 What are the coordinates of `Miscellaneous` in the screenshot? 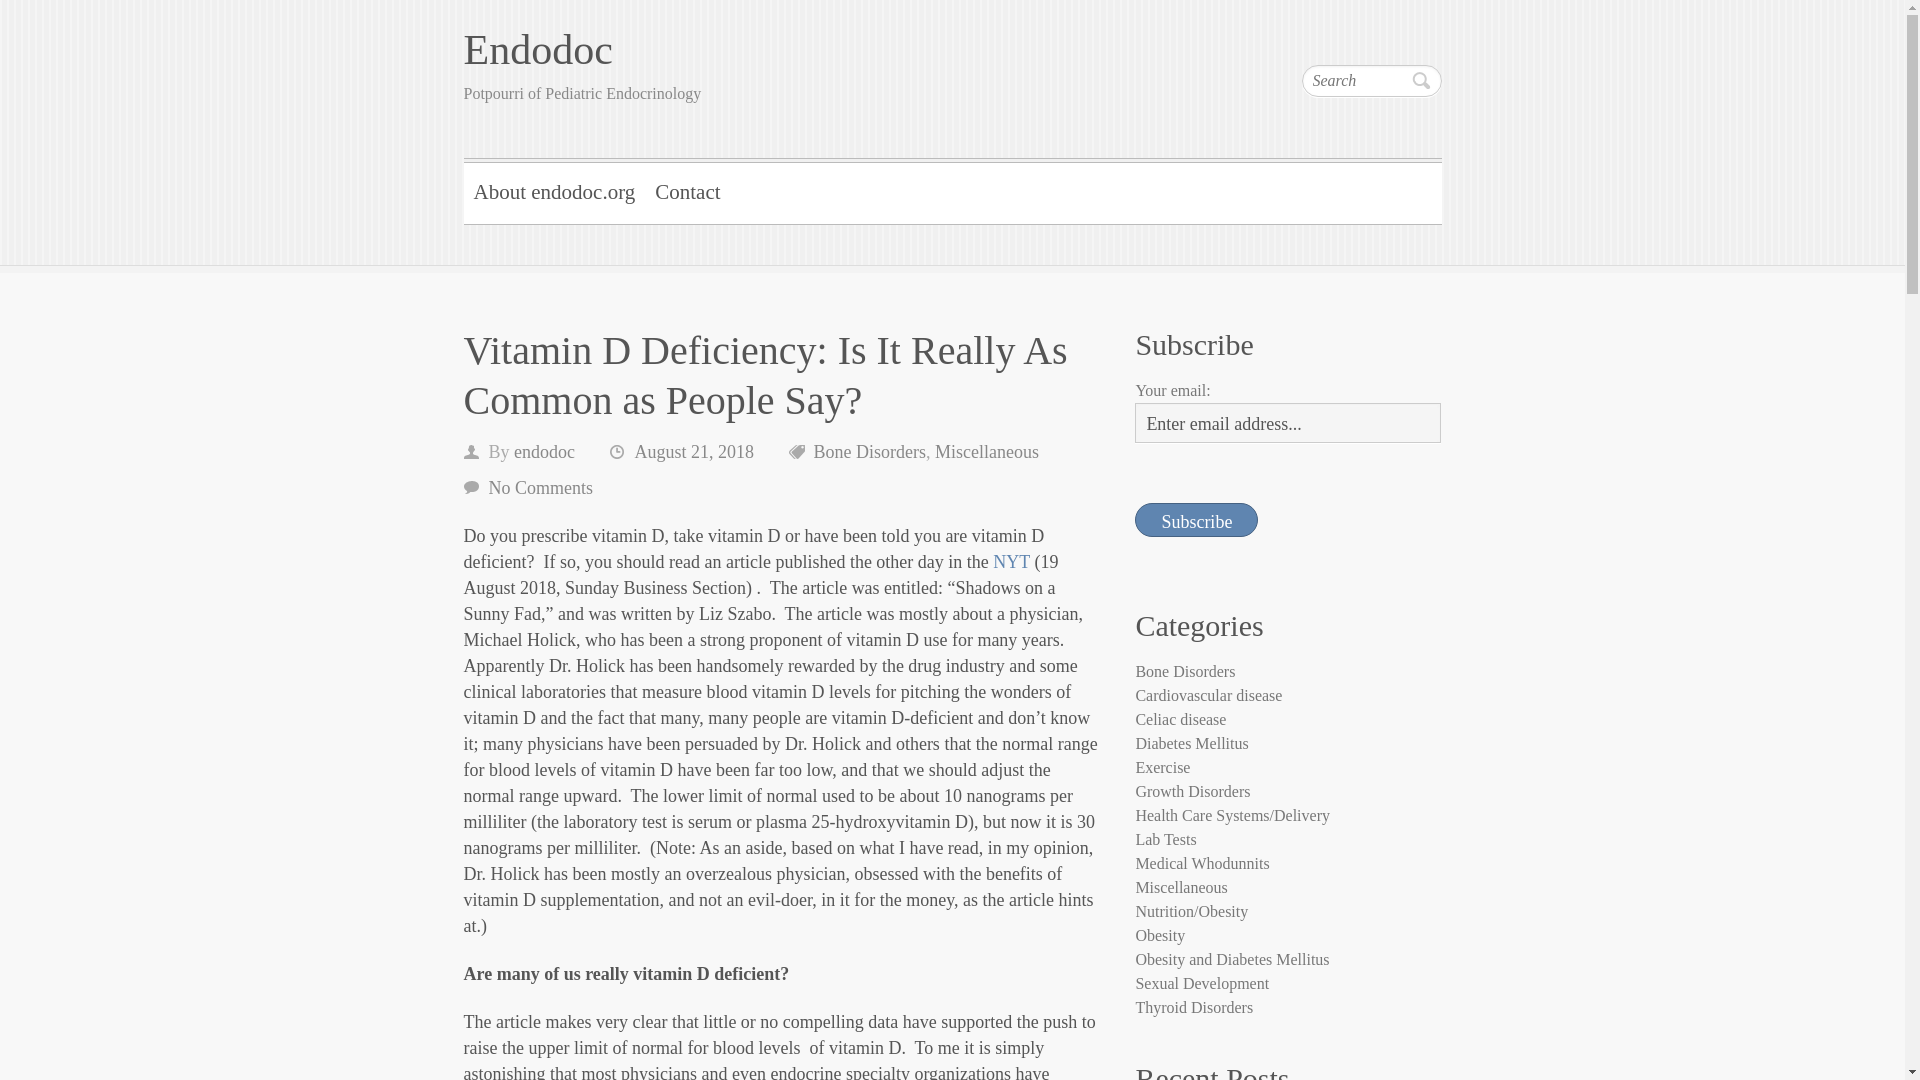 It's located at (986, 452).